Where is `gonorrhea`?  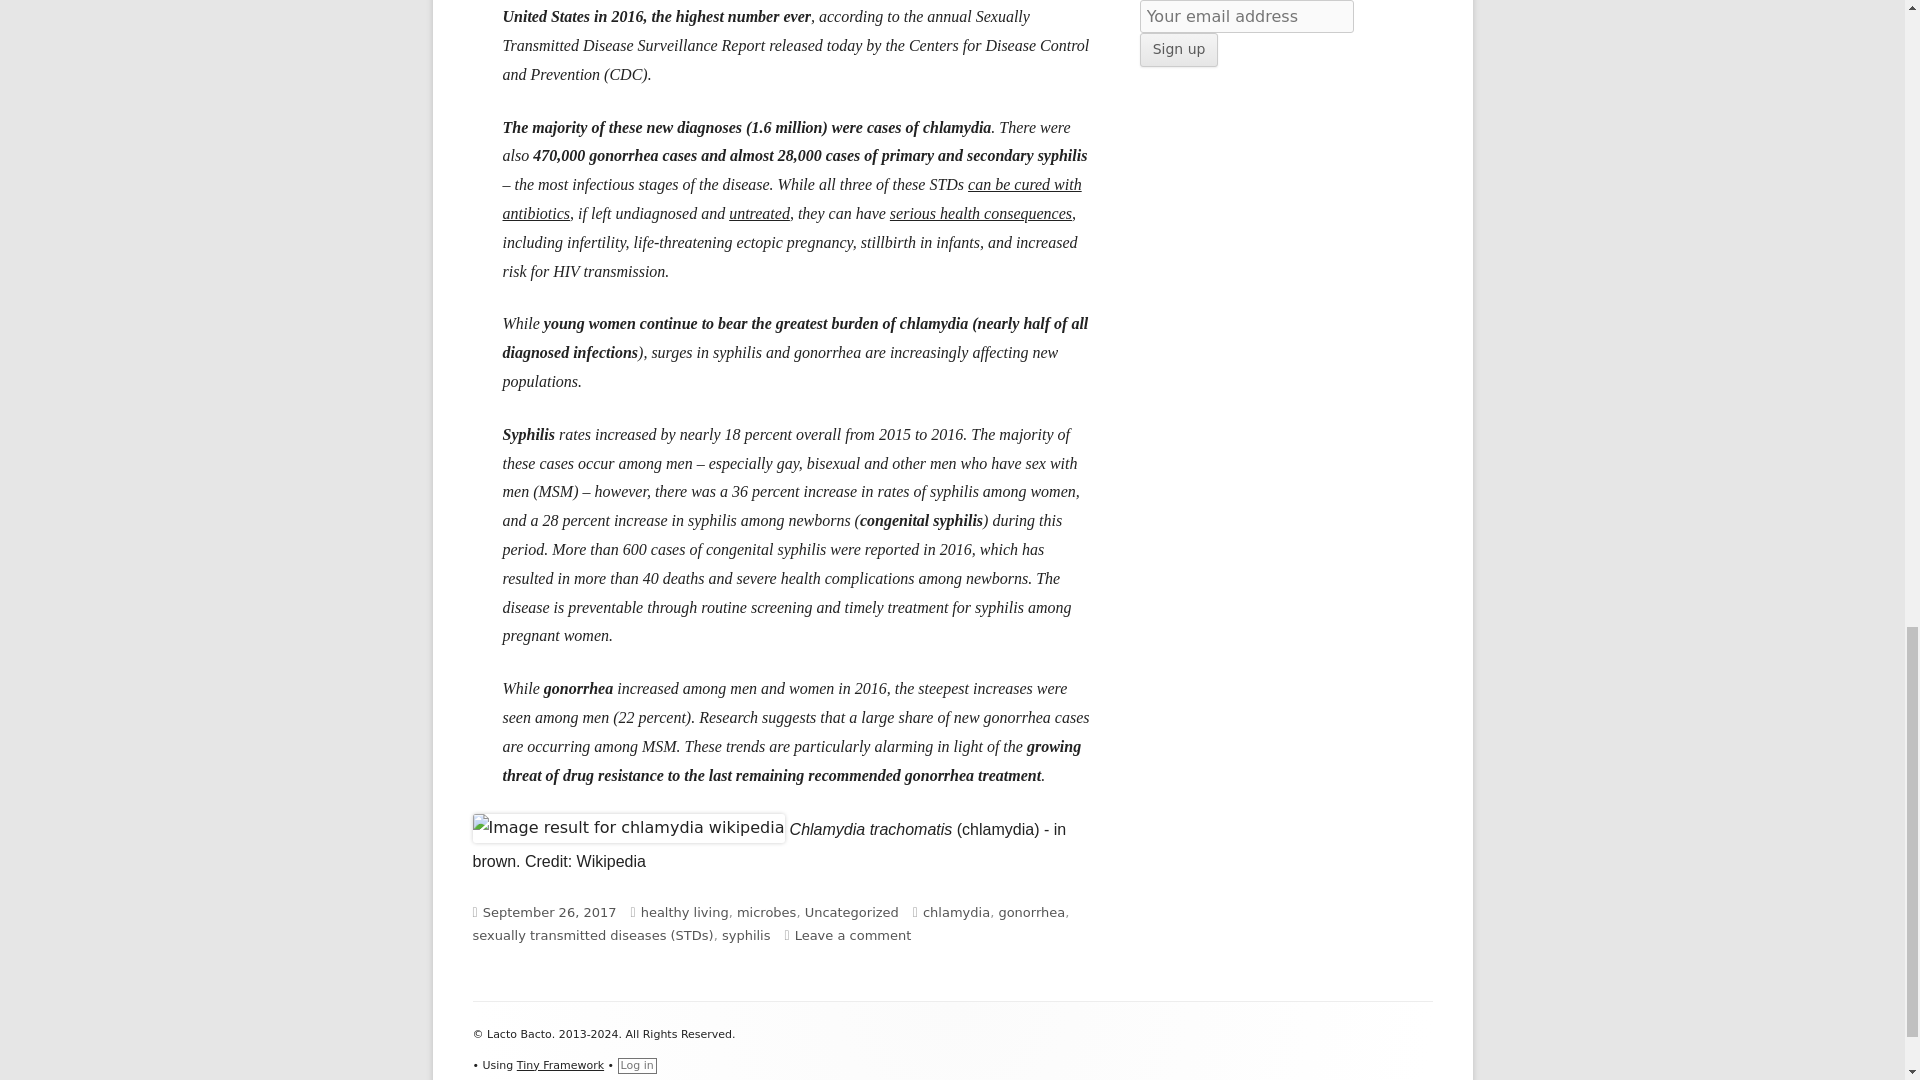 gonorrhea is located at coordinates (1032, 912).